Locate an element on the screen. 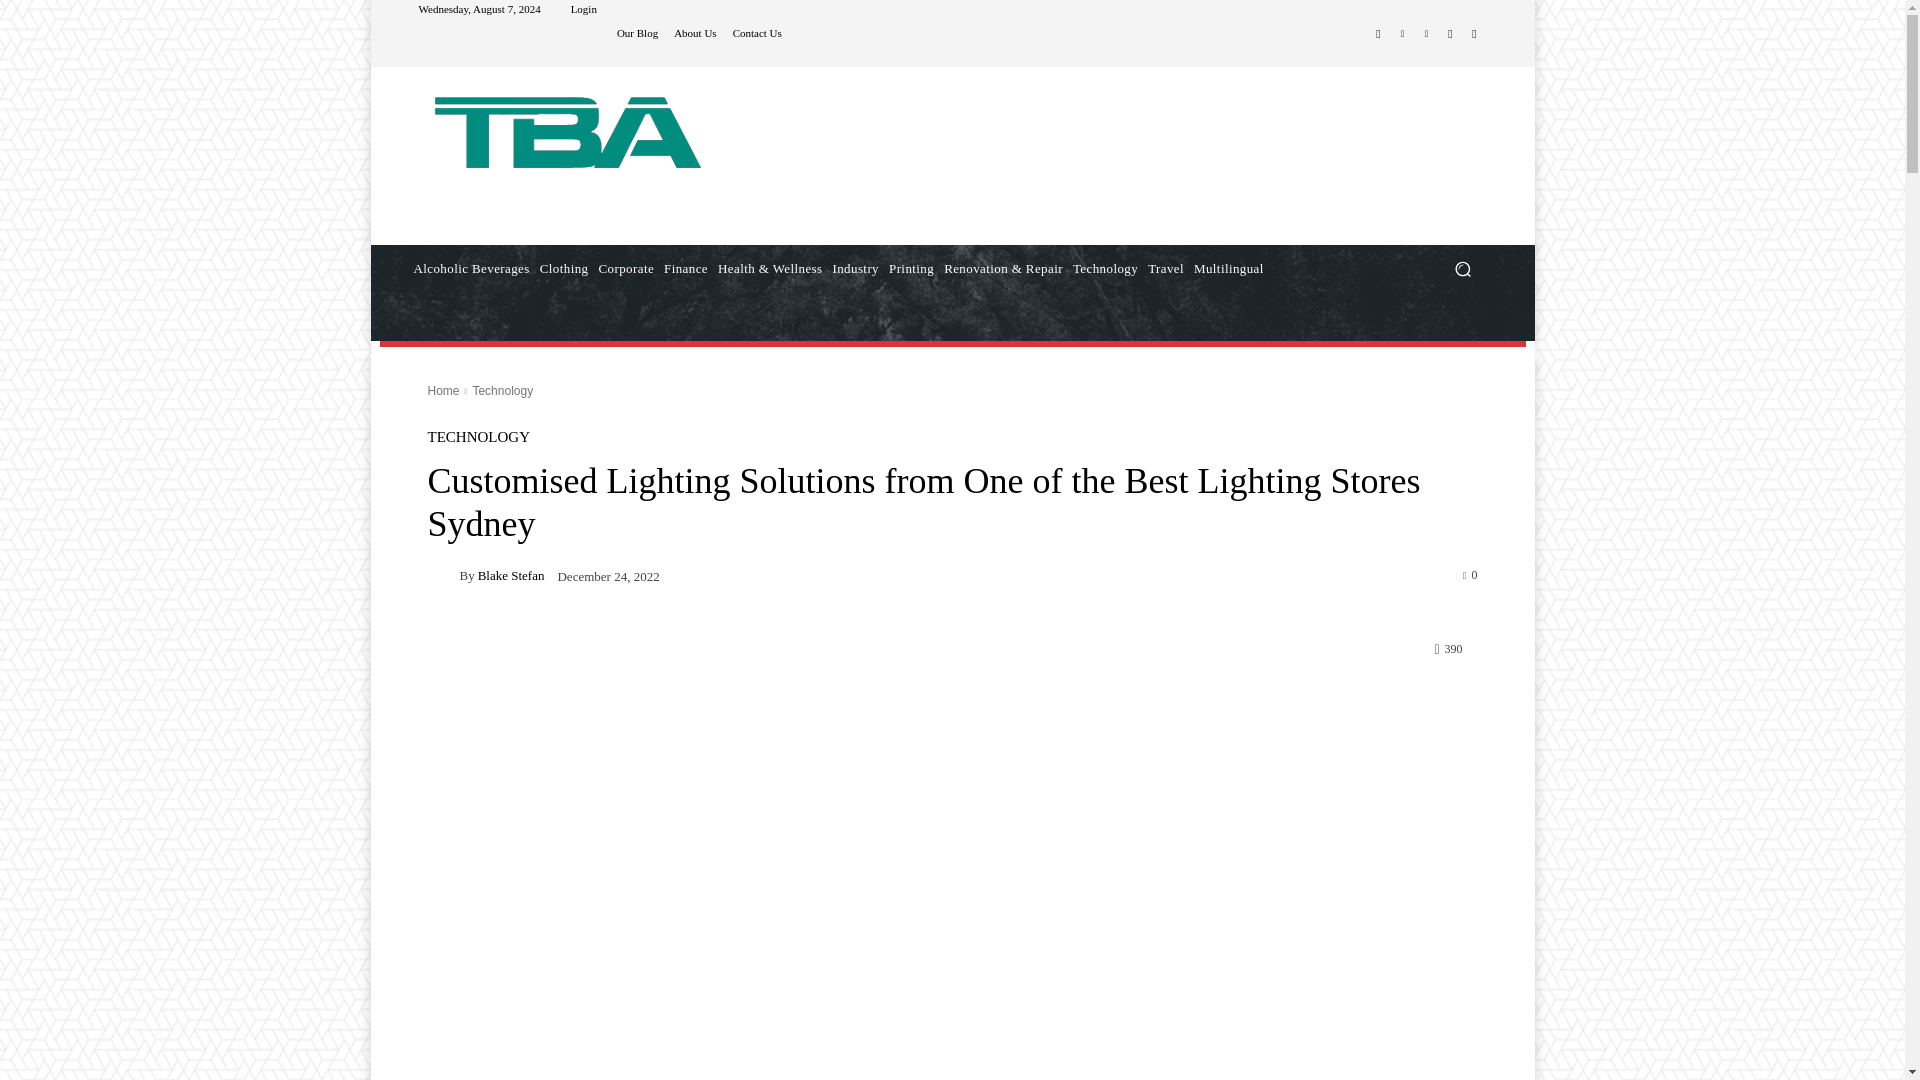  Blake Stefan is located at coordinates (444, 574).